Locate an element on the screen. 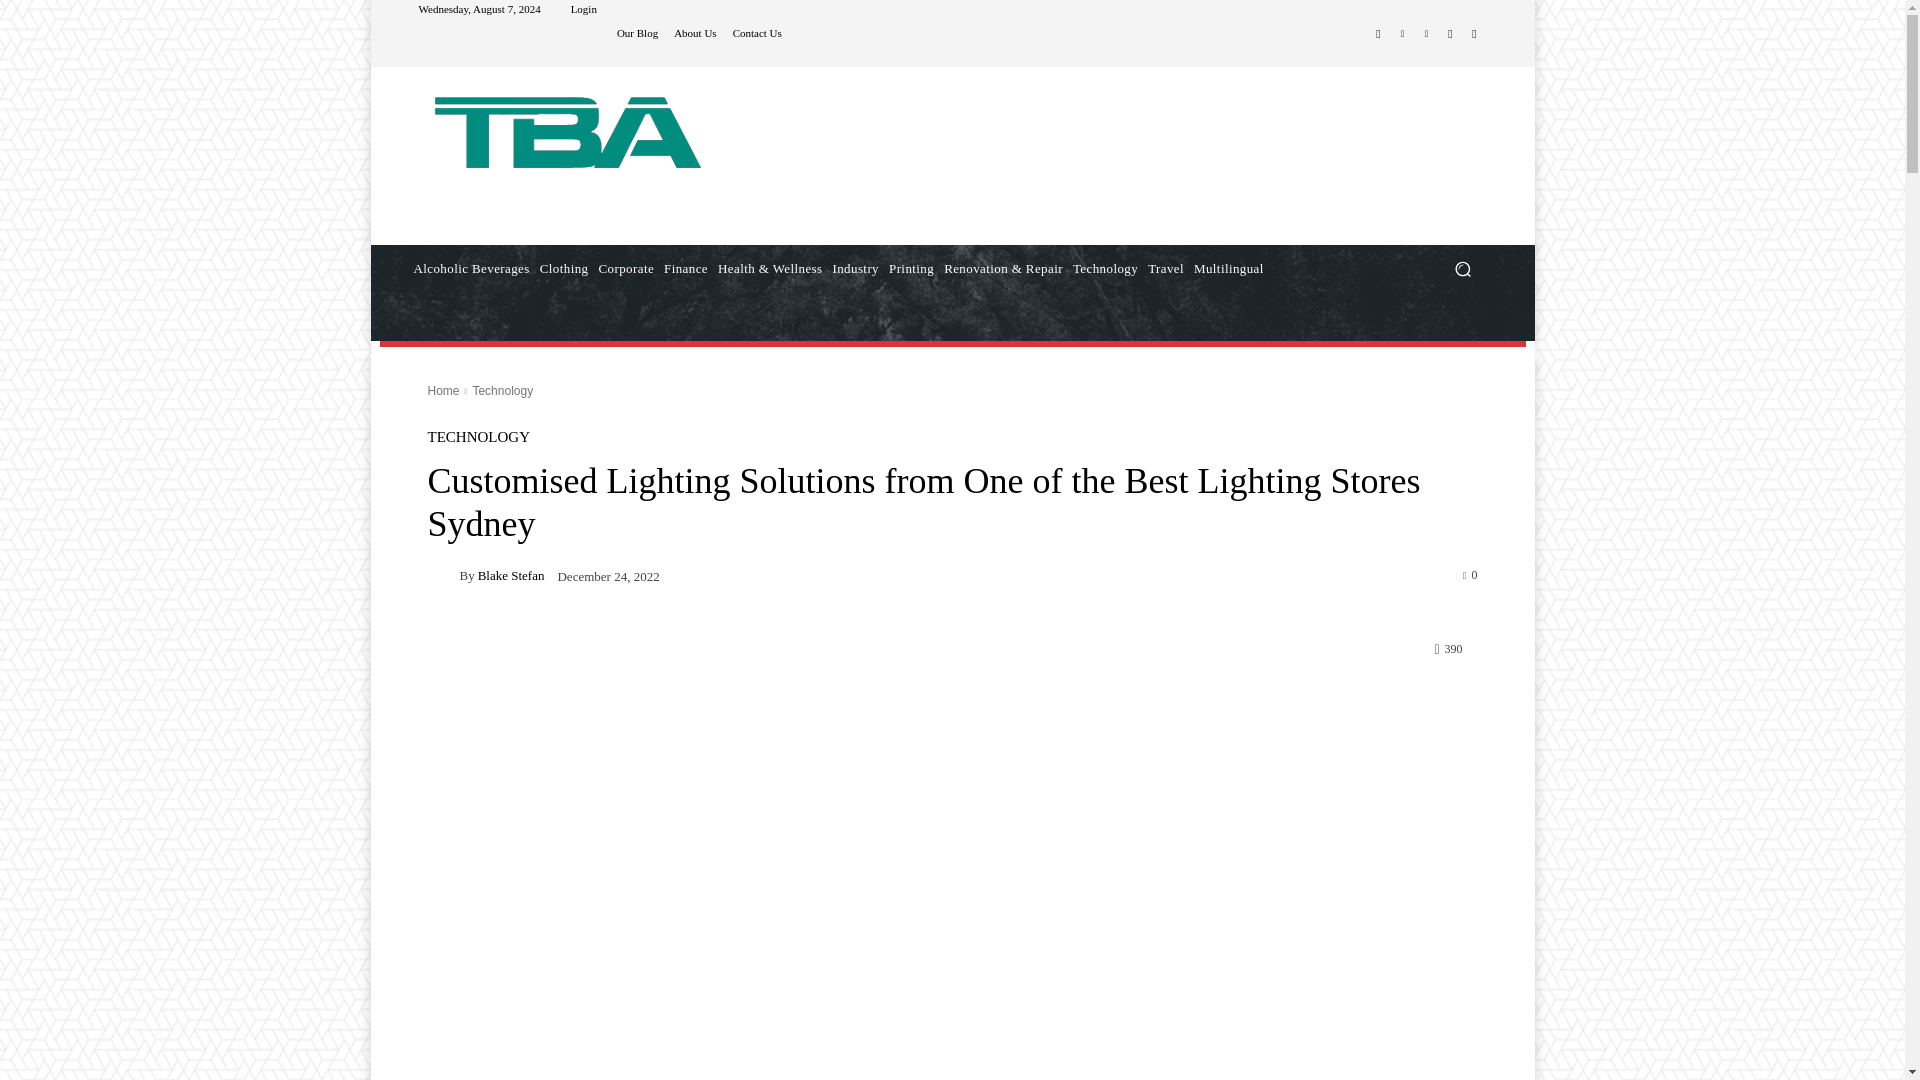  Blake Stefan is located at coordinates (444, 574).